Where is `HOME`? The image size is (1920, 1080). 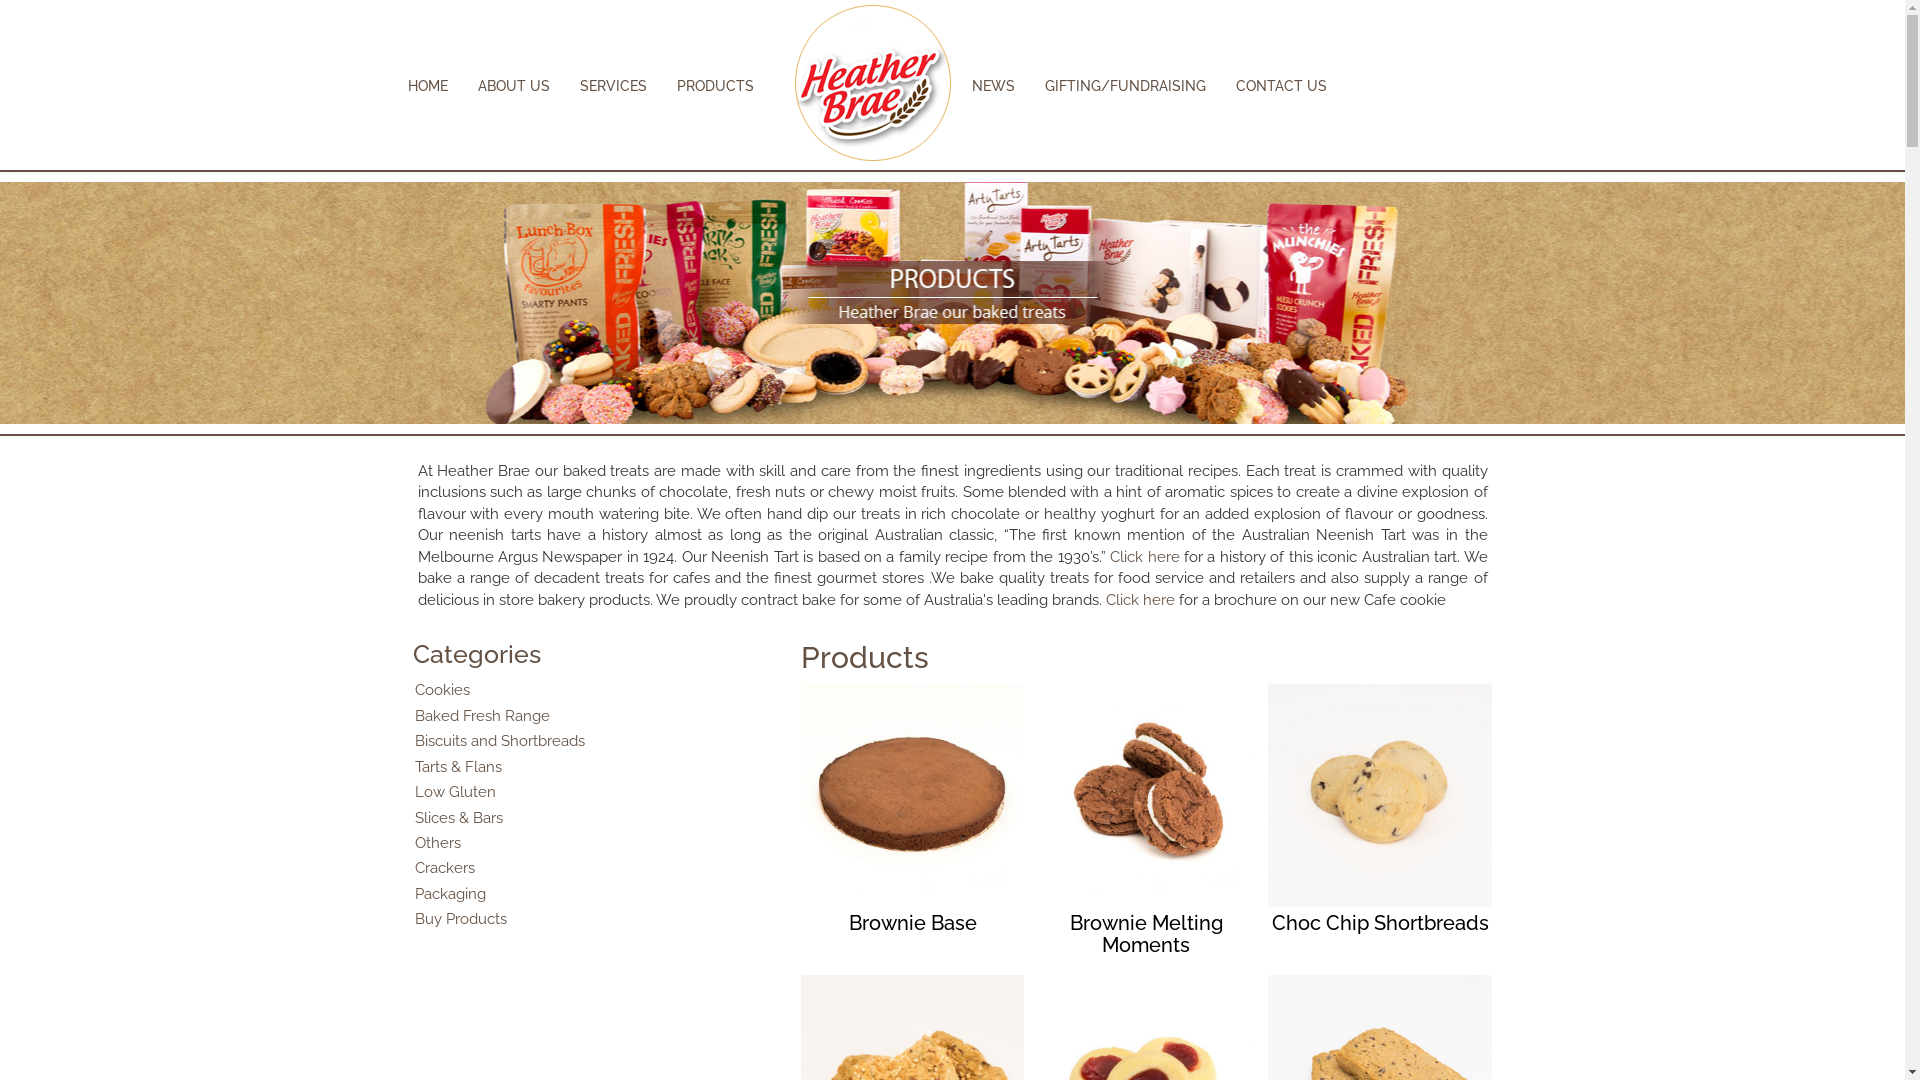 HOME is located at coordinates (428, 86).